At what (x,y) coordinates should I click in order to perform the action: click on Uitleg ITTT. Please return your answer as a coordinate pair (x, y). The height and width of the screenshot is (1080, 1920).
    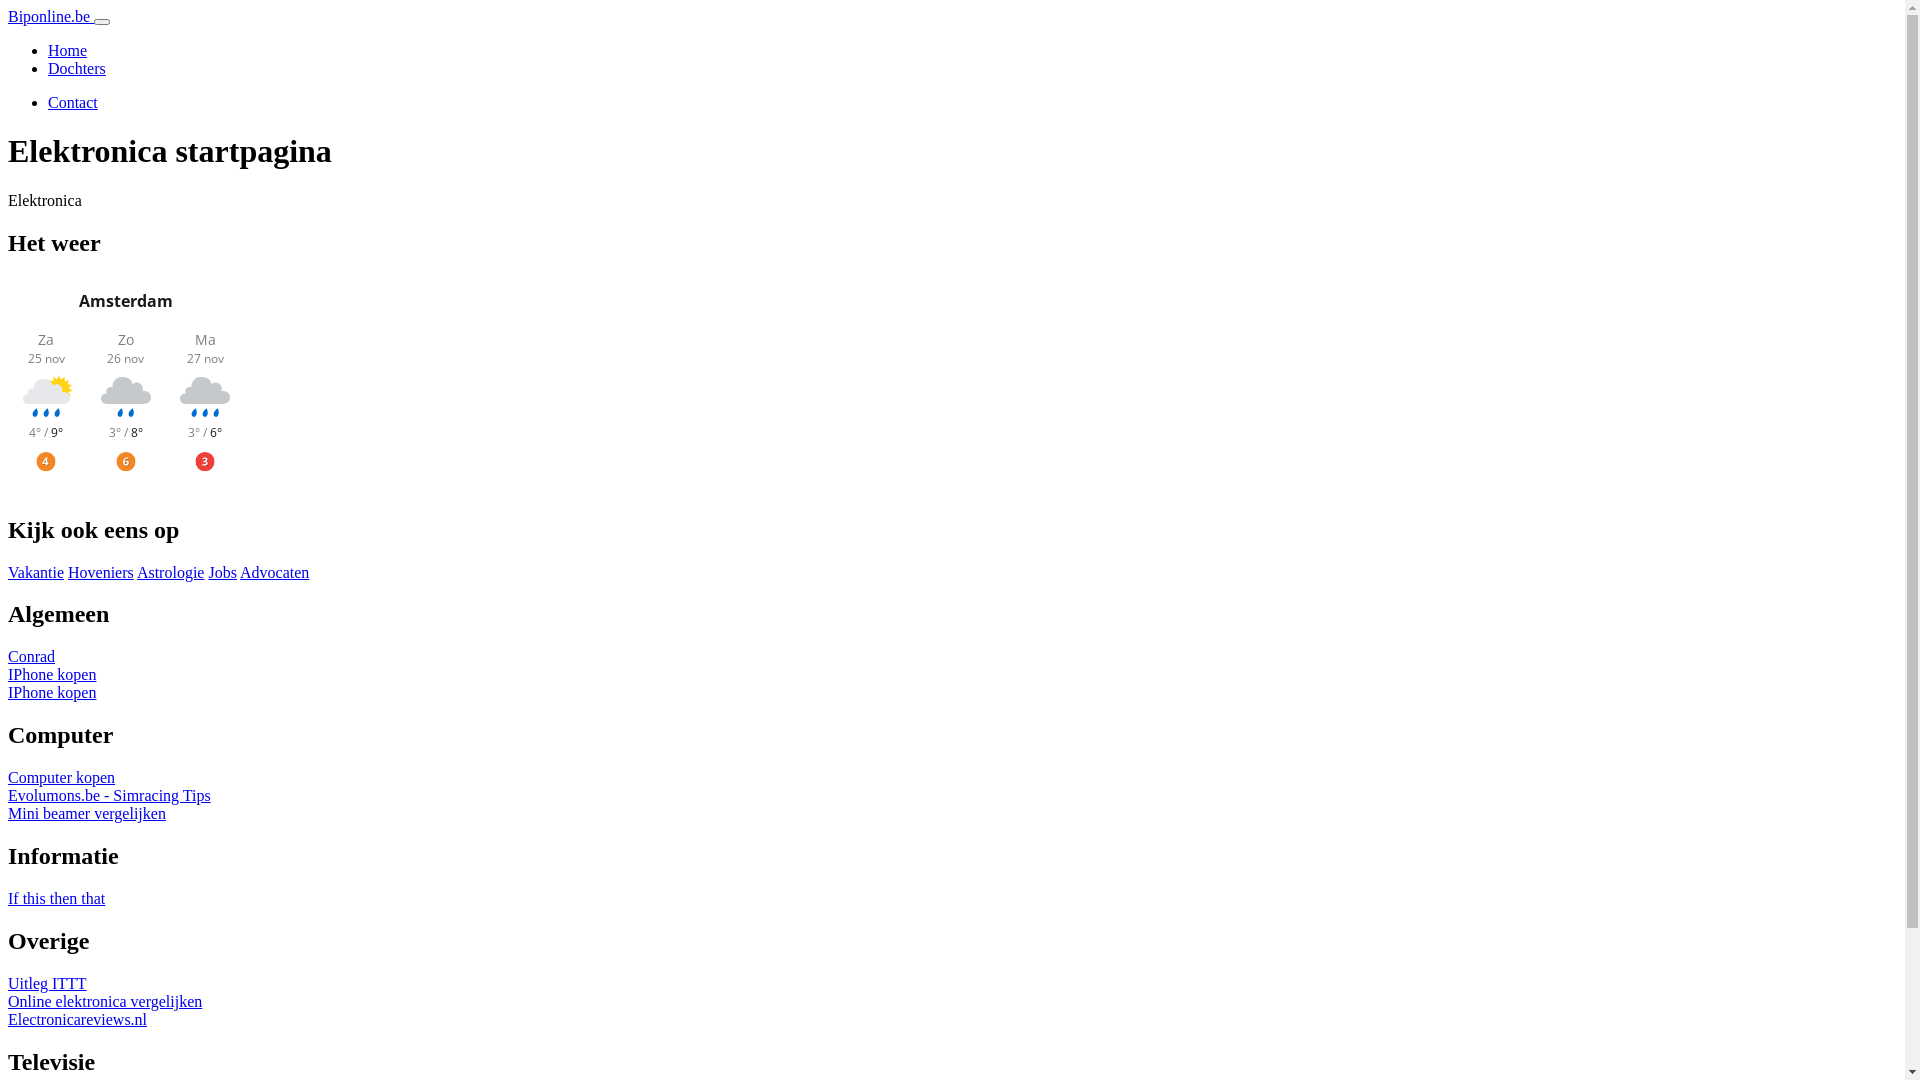
    Looking at the image, I should click on (48, 984).